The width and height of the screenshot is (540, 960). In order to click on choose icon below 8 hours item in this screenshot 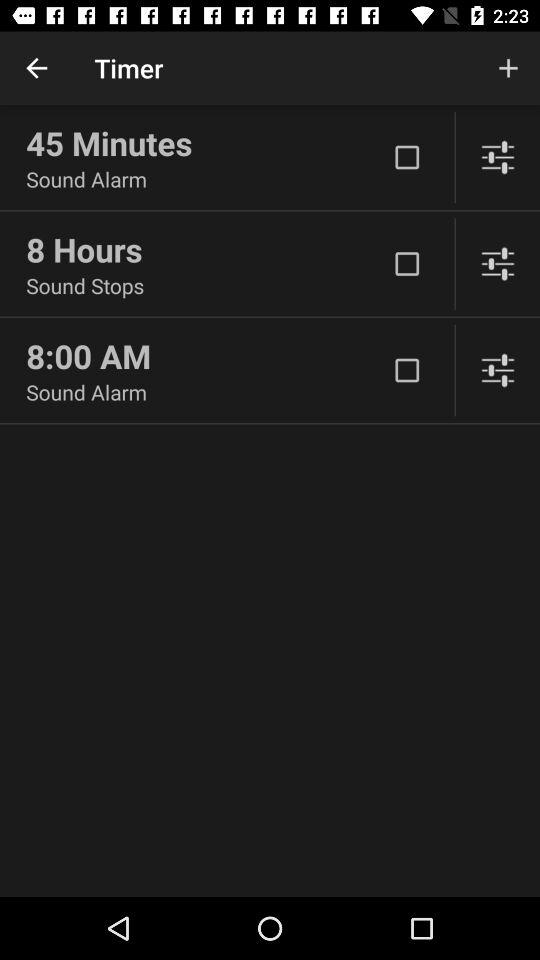, I will do `click(206, 286)`.